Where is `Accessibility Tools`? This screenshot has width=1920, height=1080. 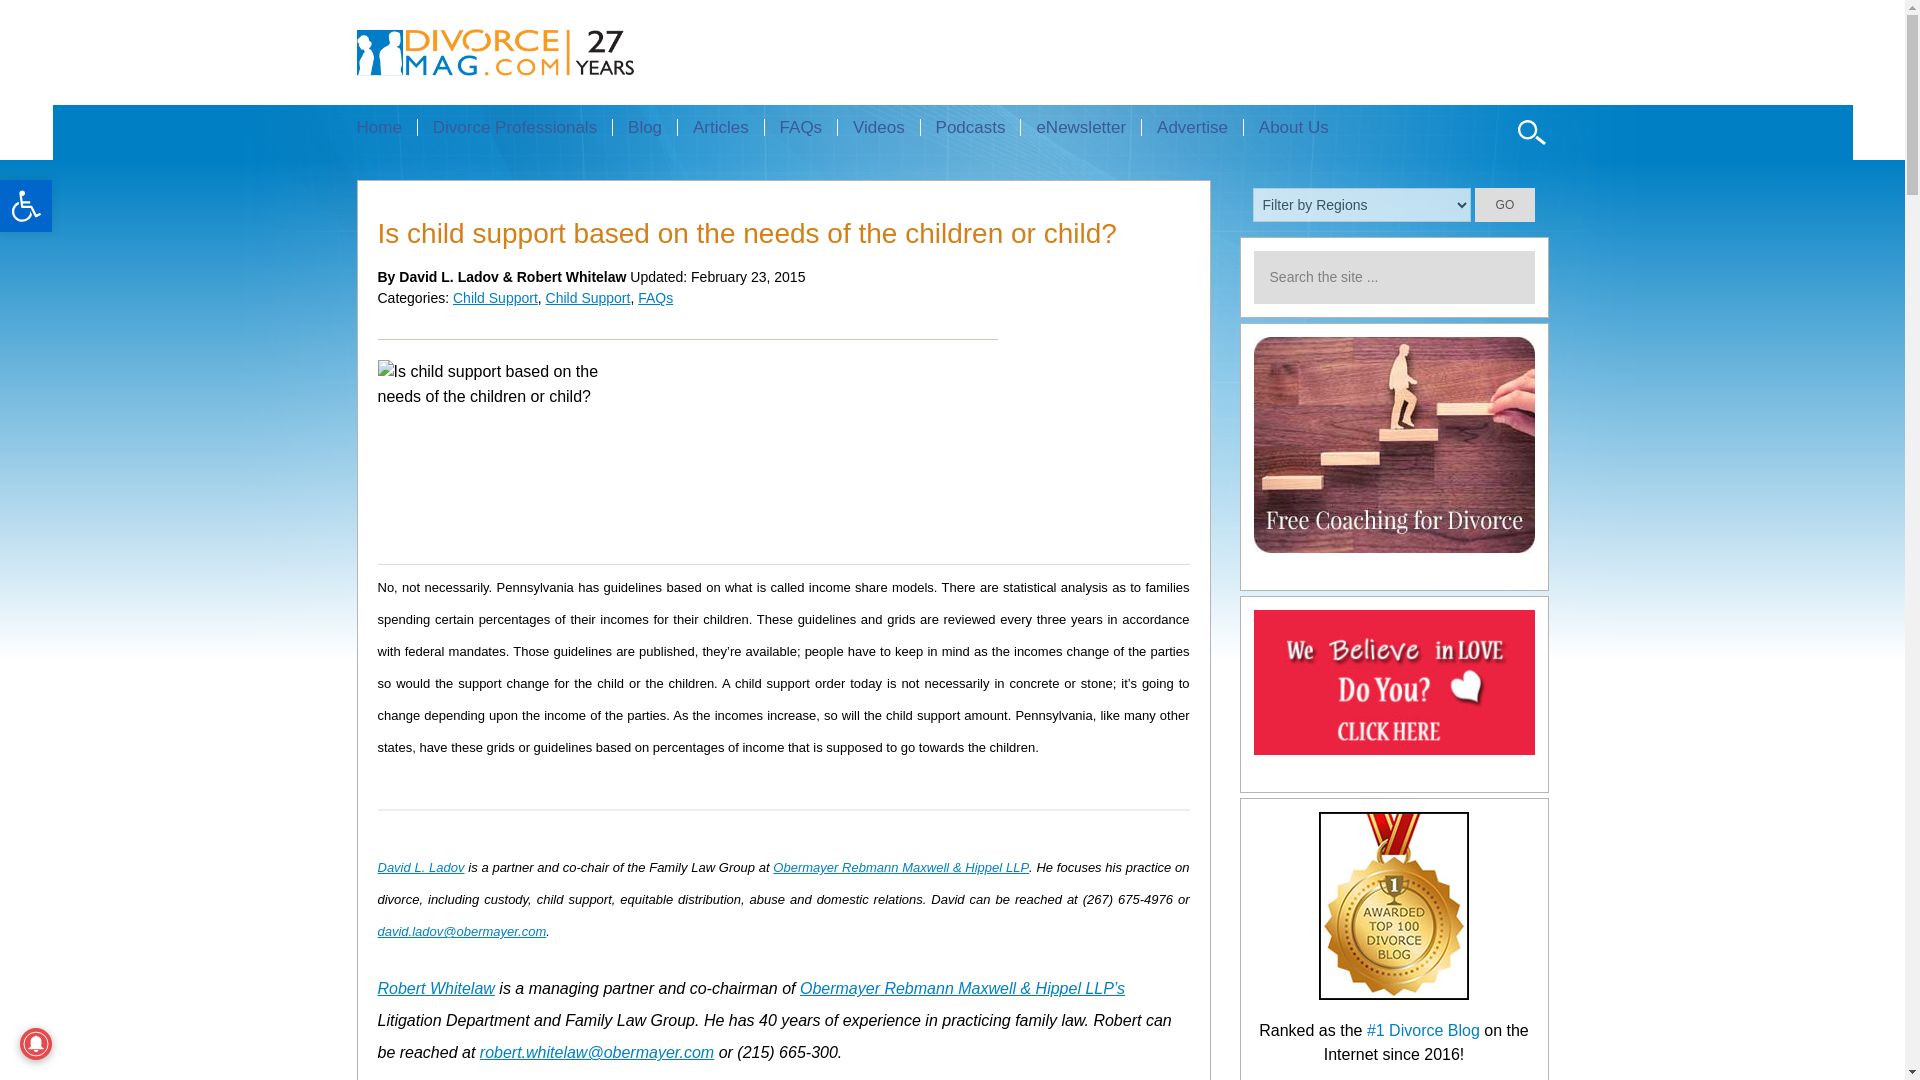 Accessibility Tools is located at coordinates (26, 206).